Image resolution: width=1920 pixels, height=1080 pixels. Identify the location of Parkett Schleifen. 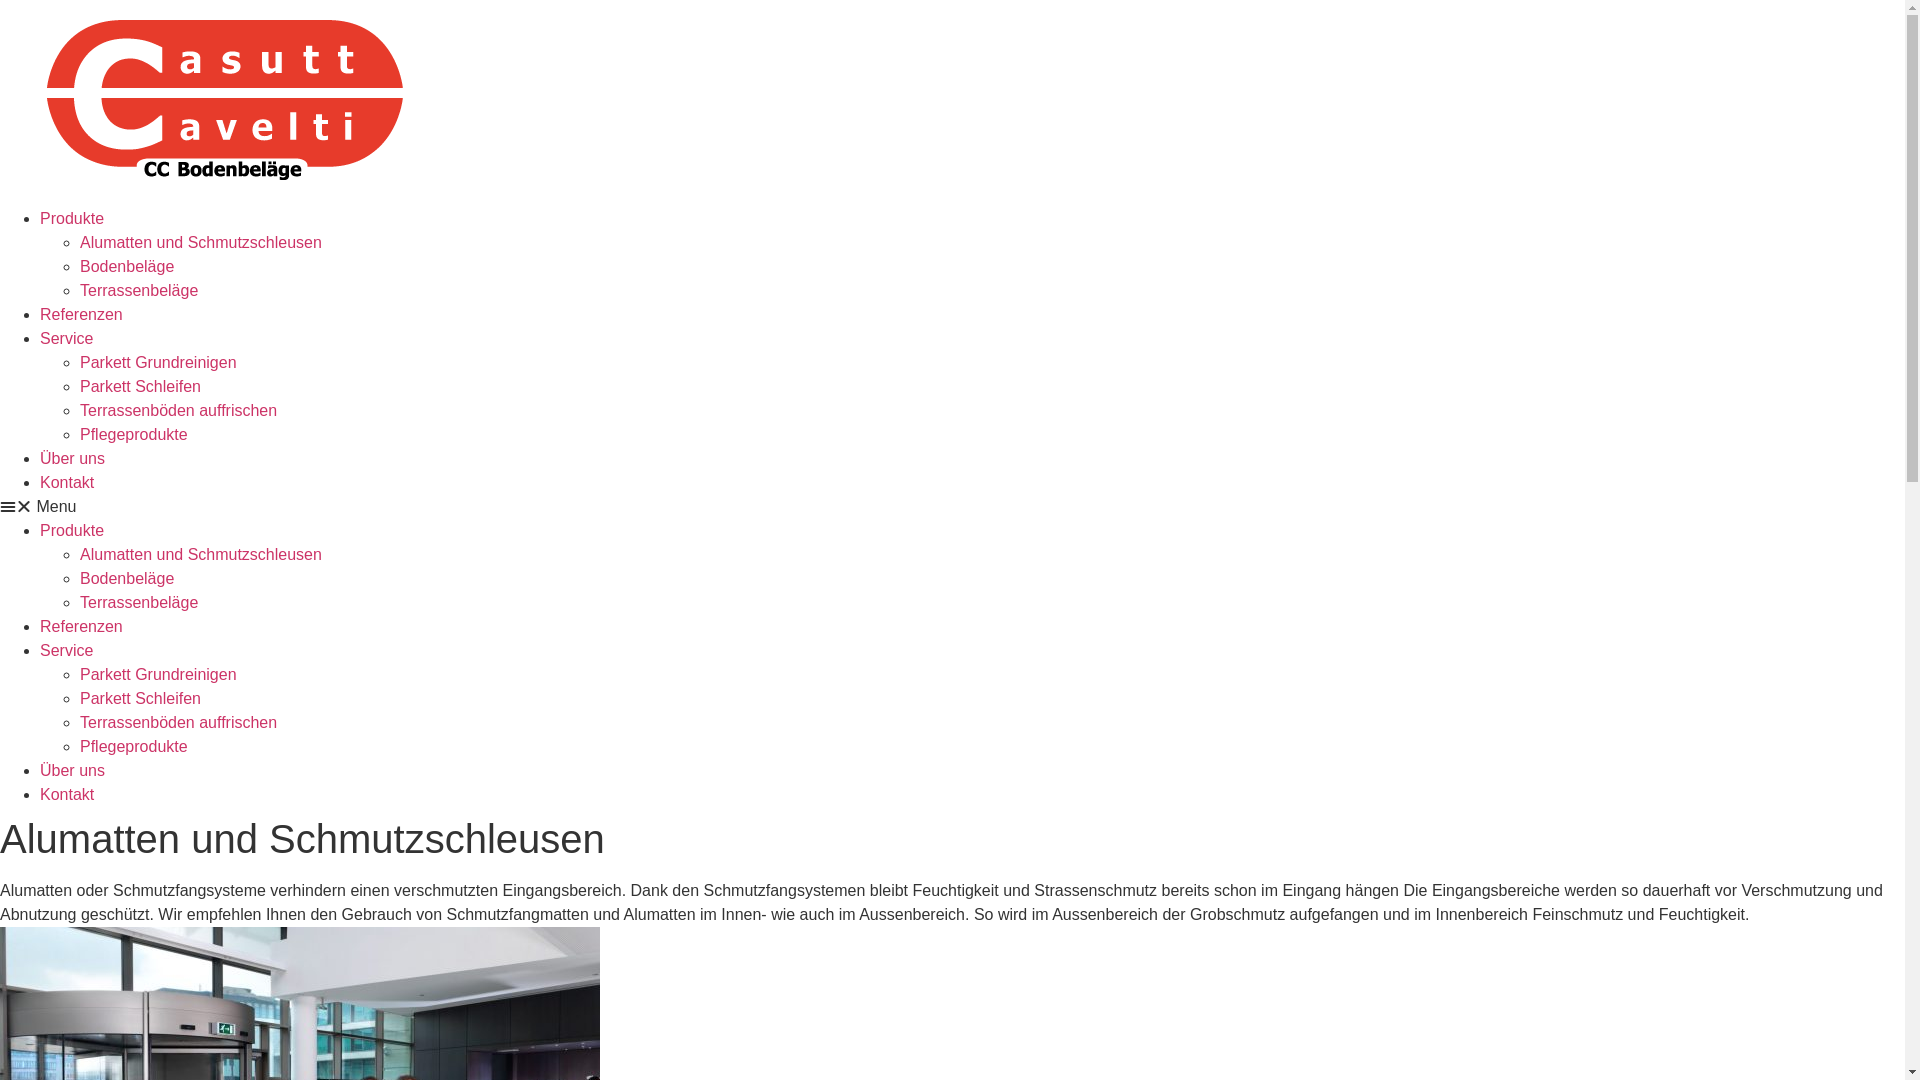
(140, 386).